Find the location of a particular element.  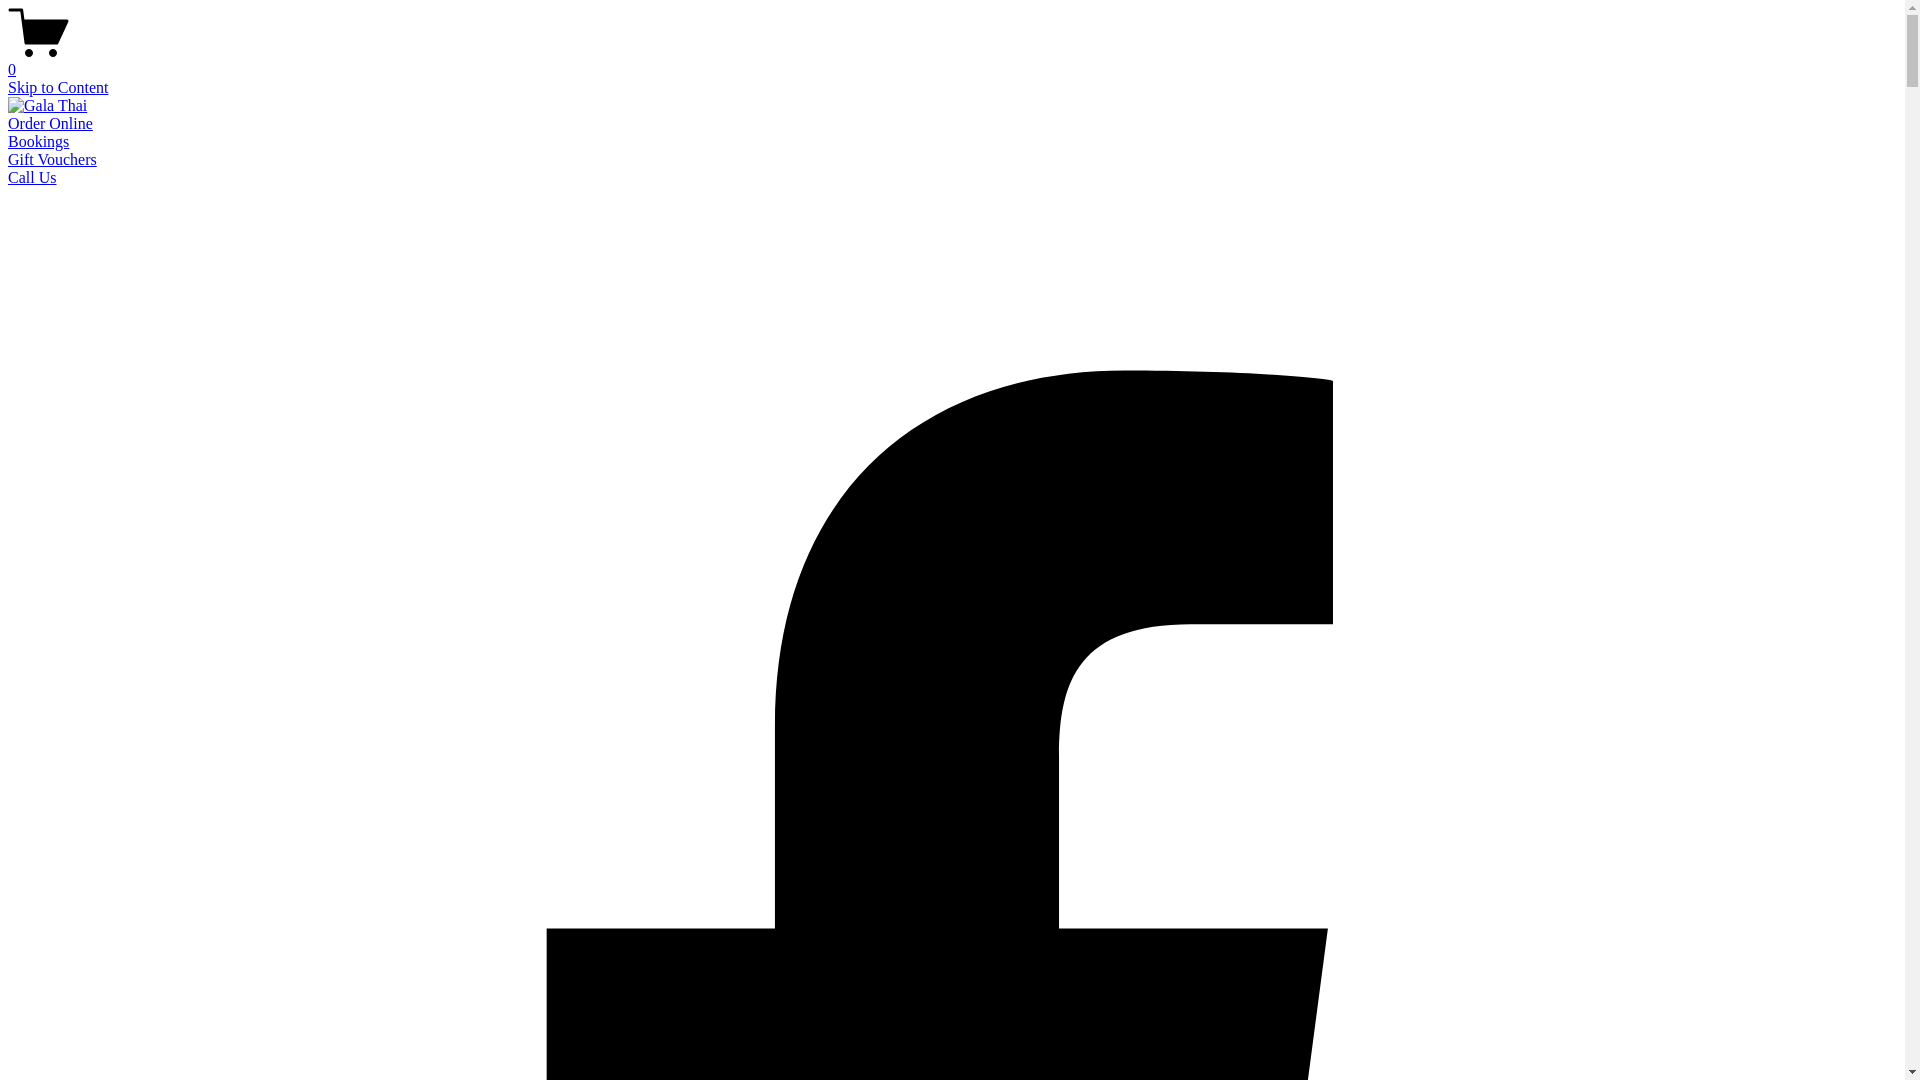

Order Online is located at coordinates (50, 124).